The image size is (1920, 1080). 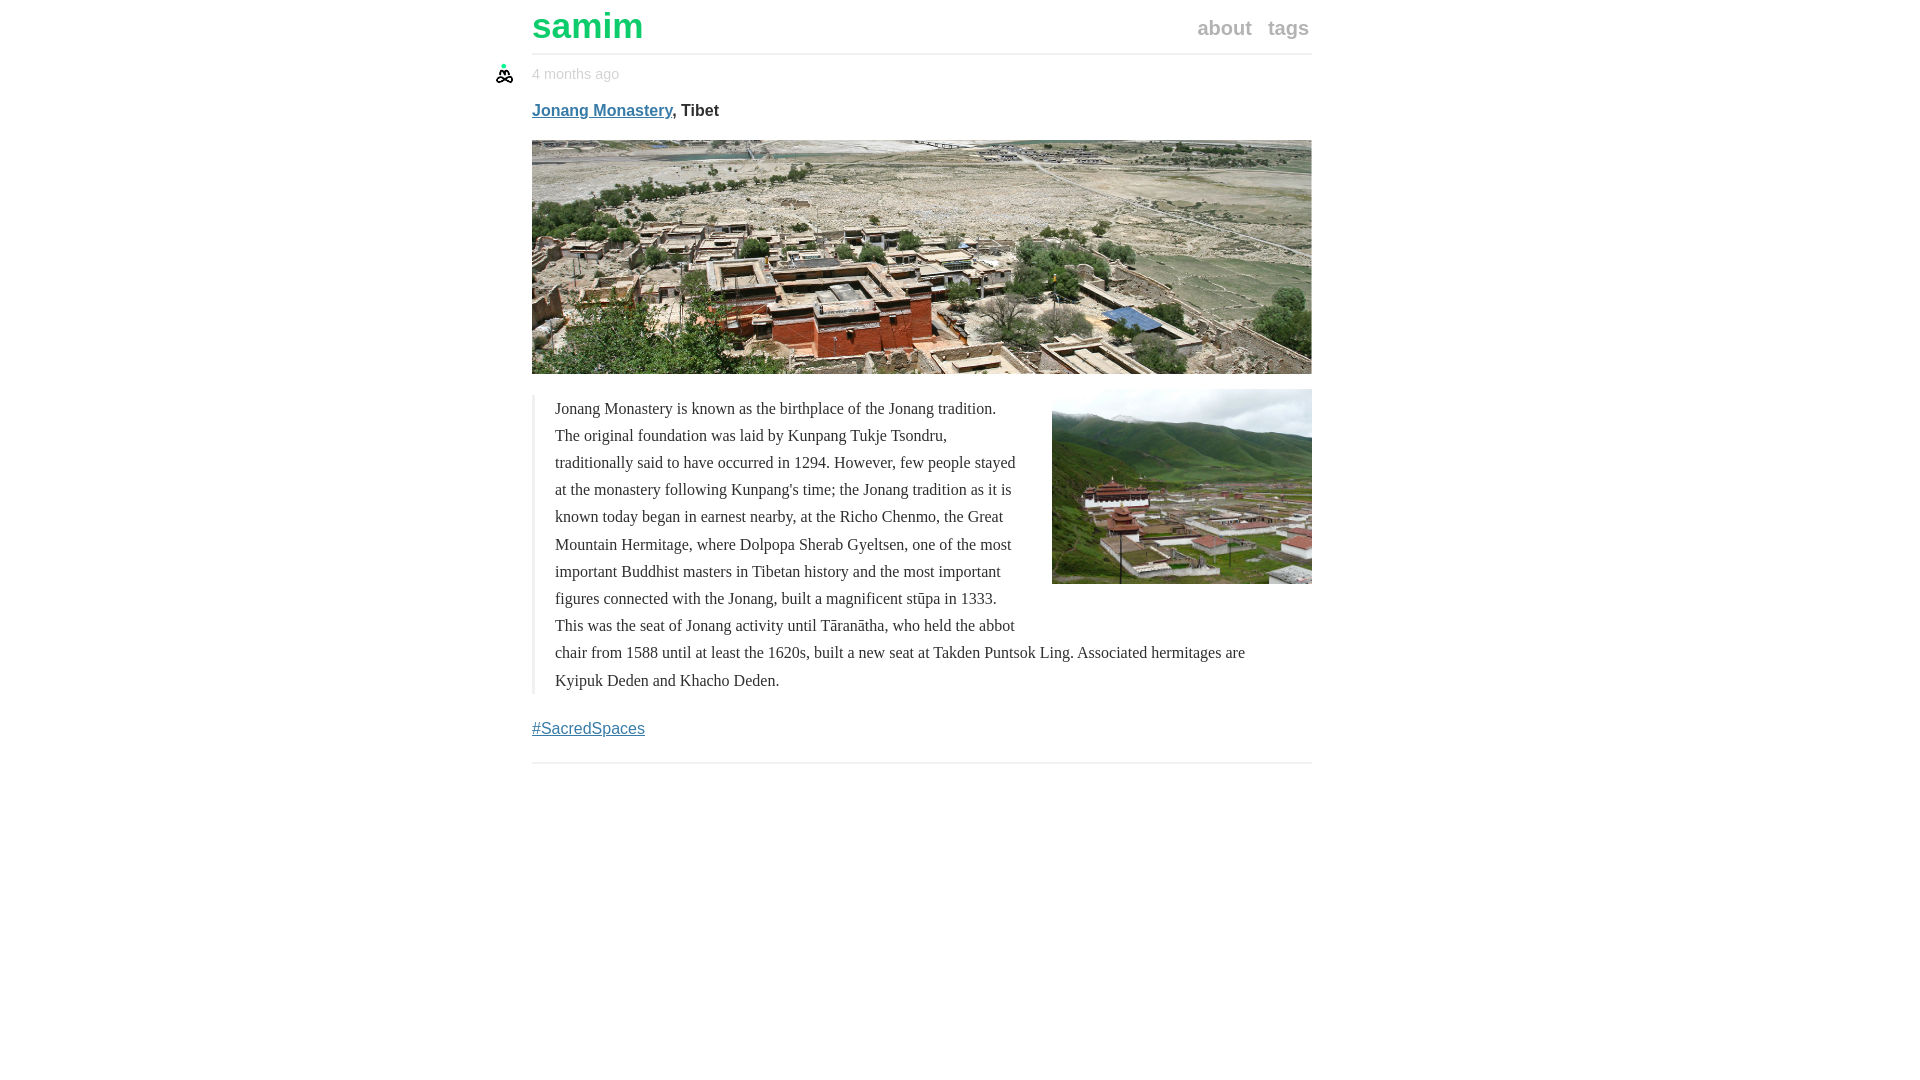 What do you see at coordinates (1288, 28) in the screenshot?
I see `tags` at bounding box center [1288, 28].